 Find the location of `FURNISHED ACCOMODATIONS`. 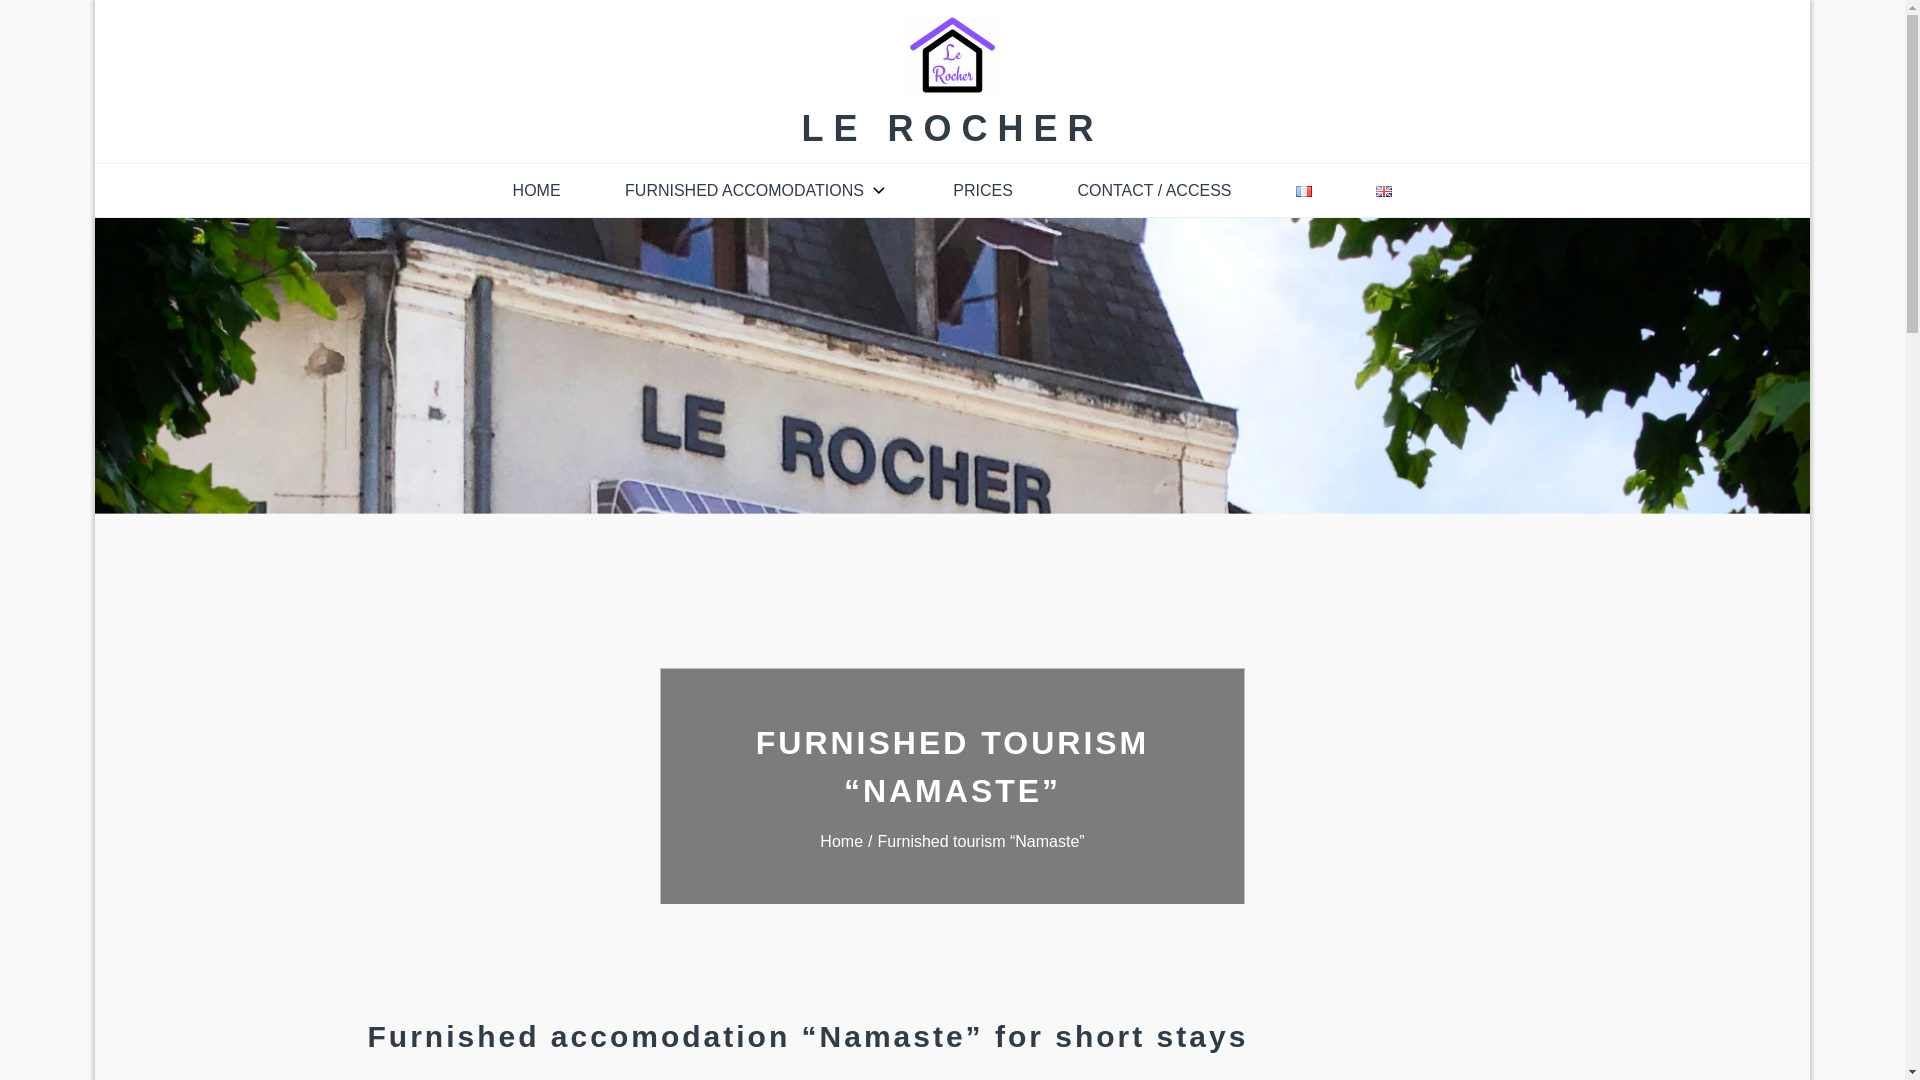

FURNISHED ACCOMODATIONS is located at coordinates (757, 191).